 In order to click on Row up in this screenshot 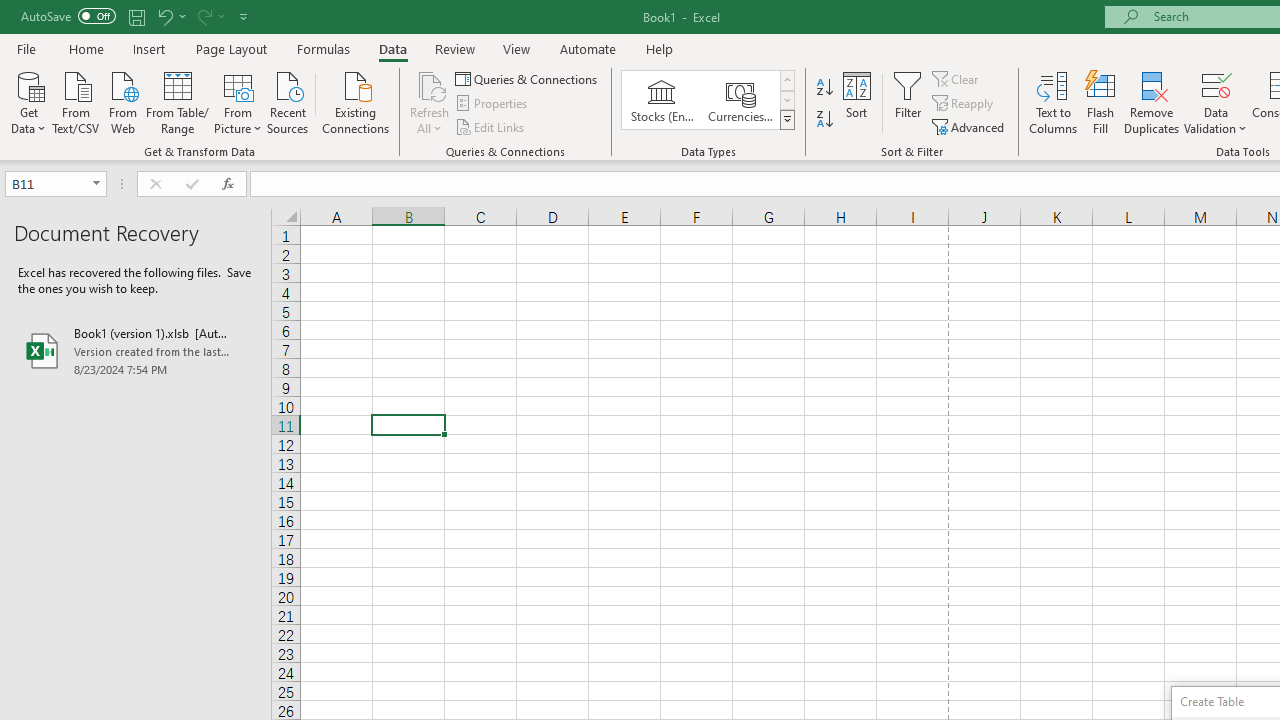, I will do `click(786, 80)`.